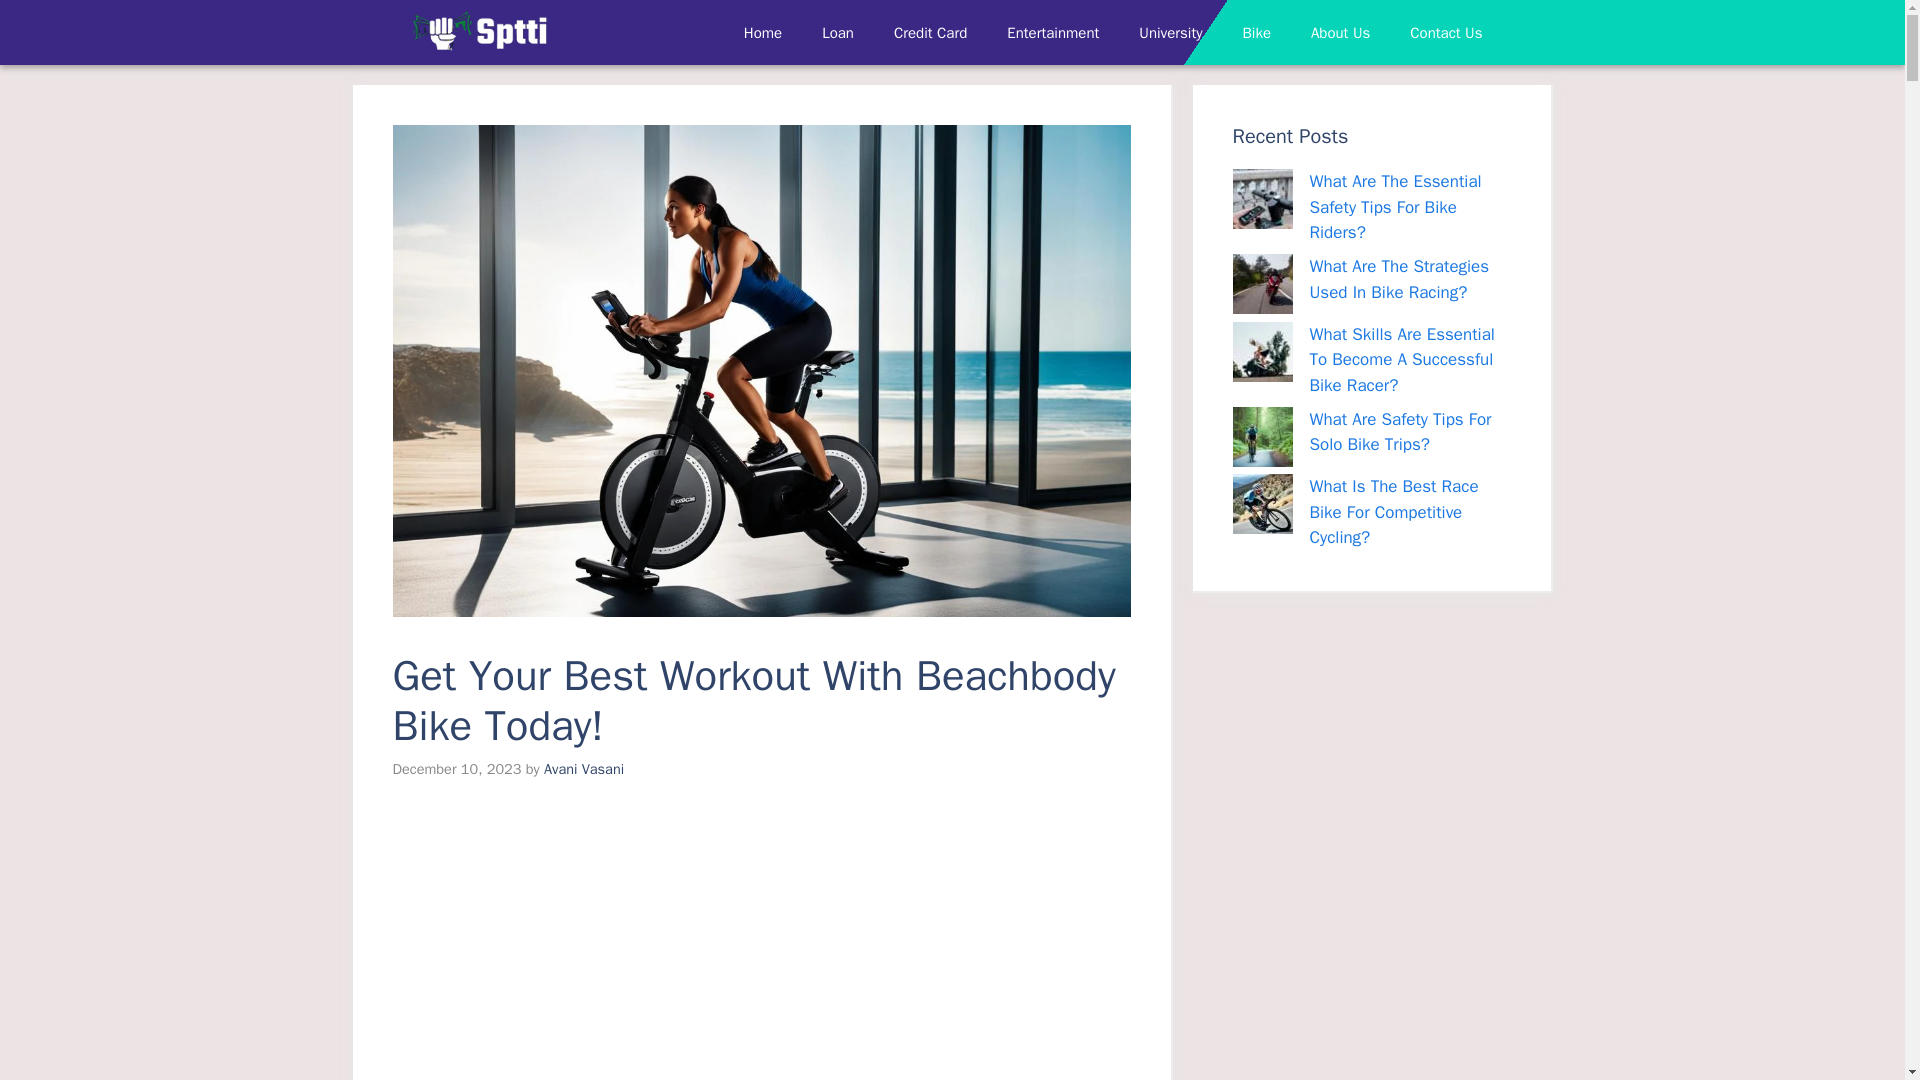  Describe the element at coordinates (838, 32) in the screenshot. I see `Loan` at that location.